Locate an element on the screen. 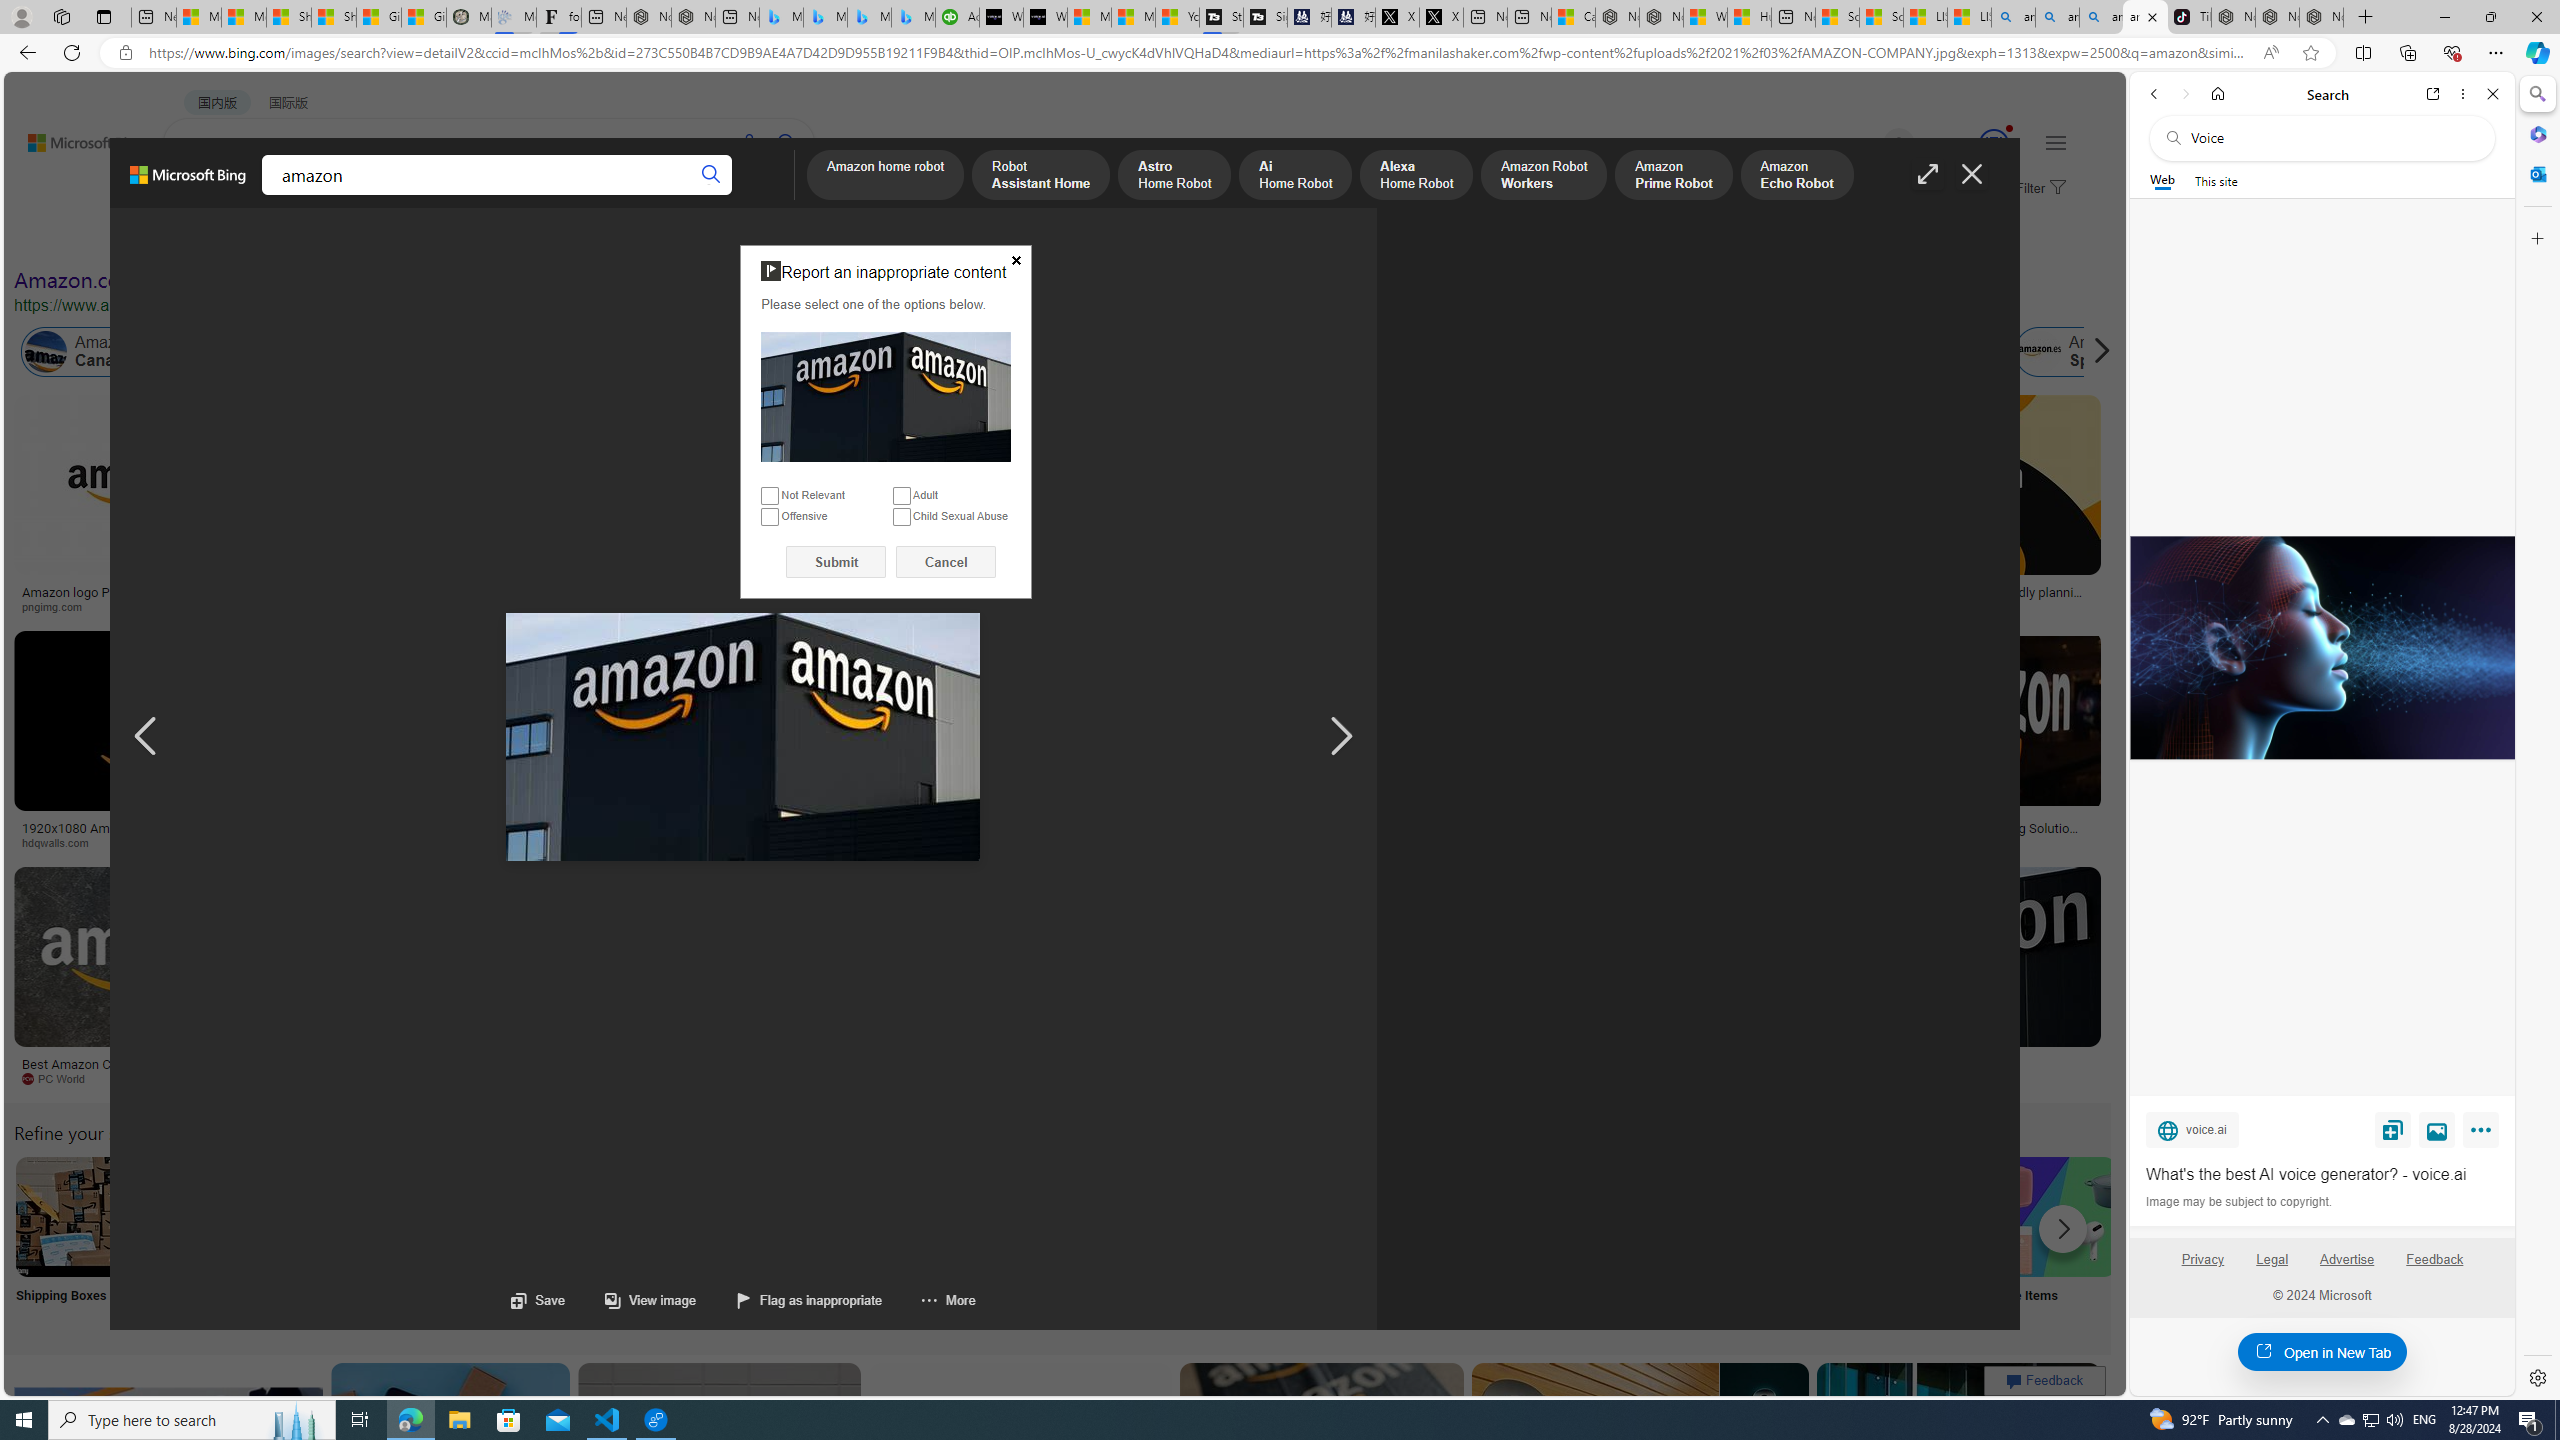 Image resolution: width=2560 pixels, height=1440 pixels. Amazon Echo Robot is located at coordinates (1796, 176).